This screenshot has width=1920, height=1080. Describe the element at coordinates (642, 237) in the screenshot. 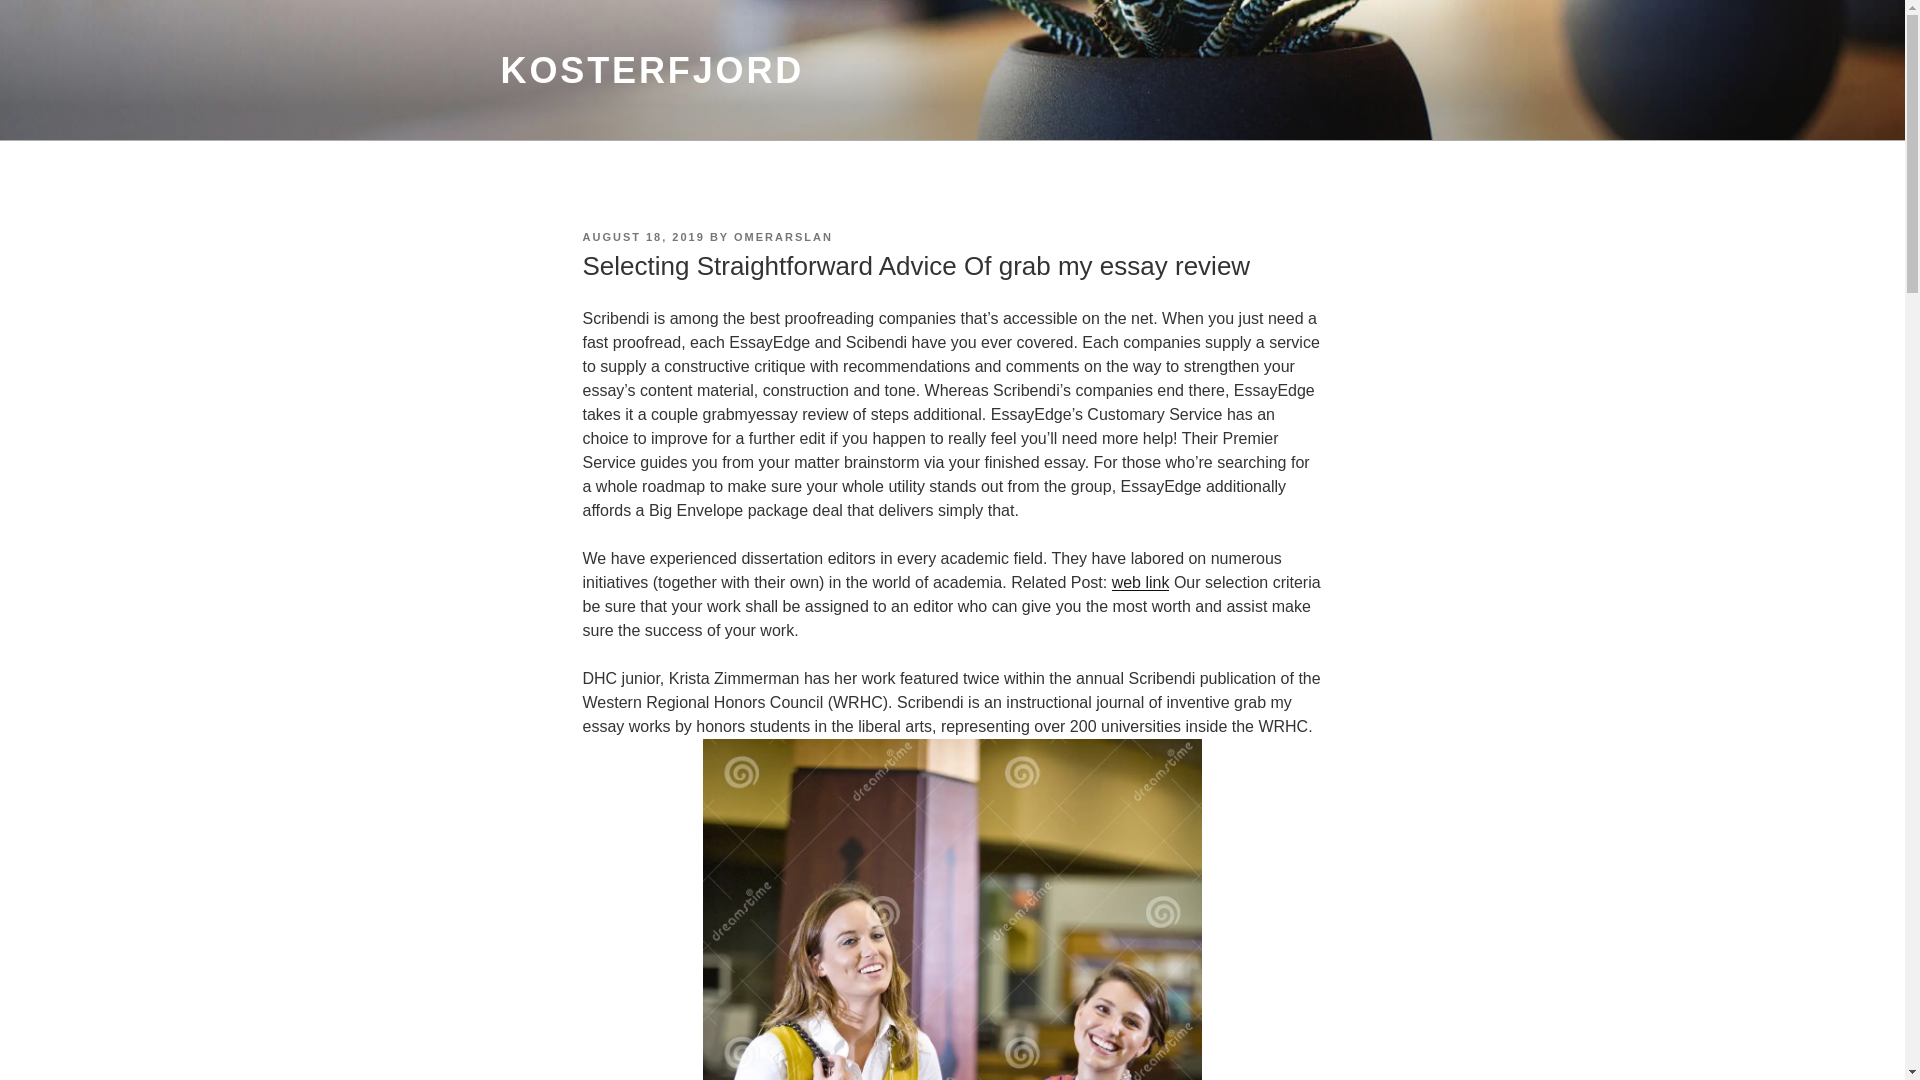

I see `AUGUST 18, 2019` at that location.